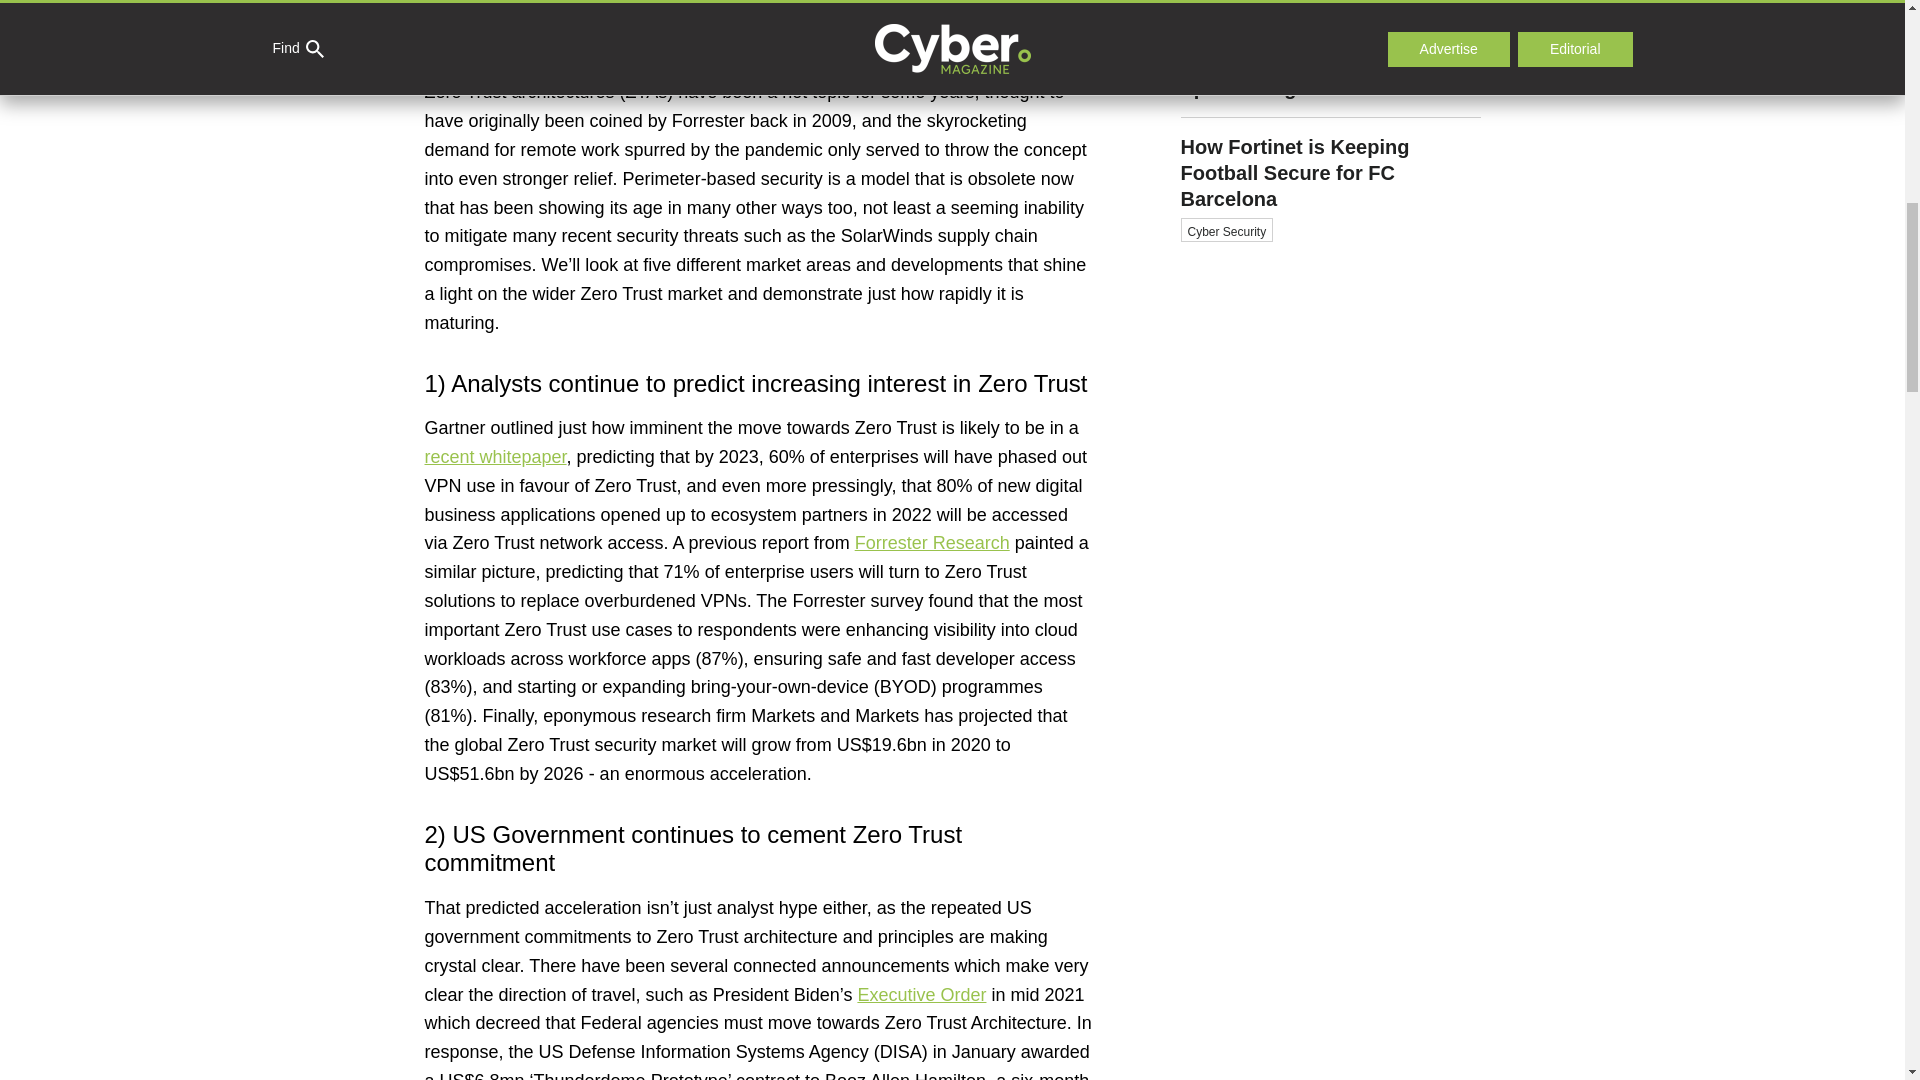  What do you see at coordinates (495, 456) in the screenshot?
I see `recent whitepaper` at bounding box center [495, 456].